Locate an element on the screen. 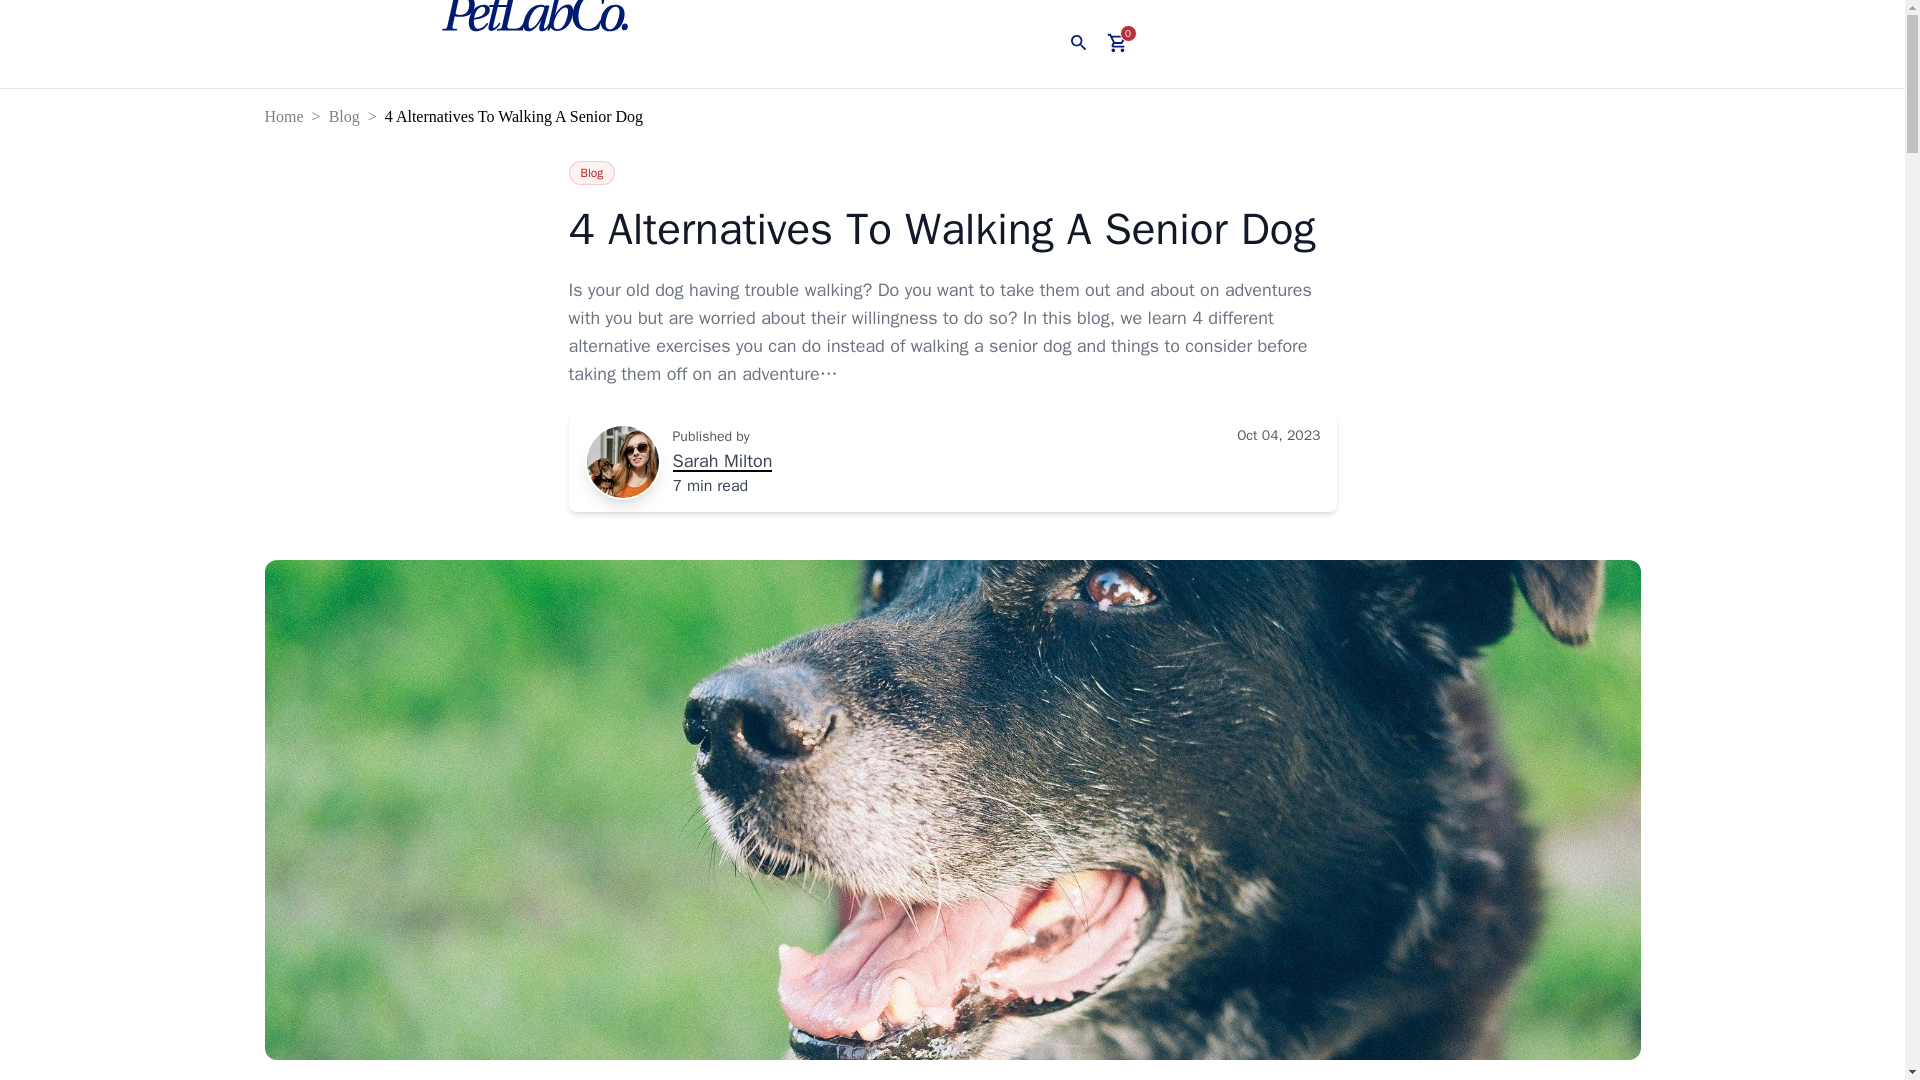  S is located at coordinates (622, 462).